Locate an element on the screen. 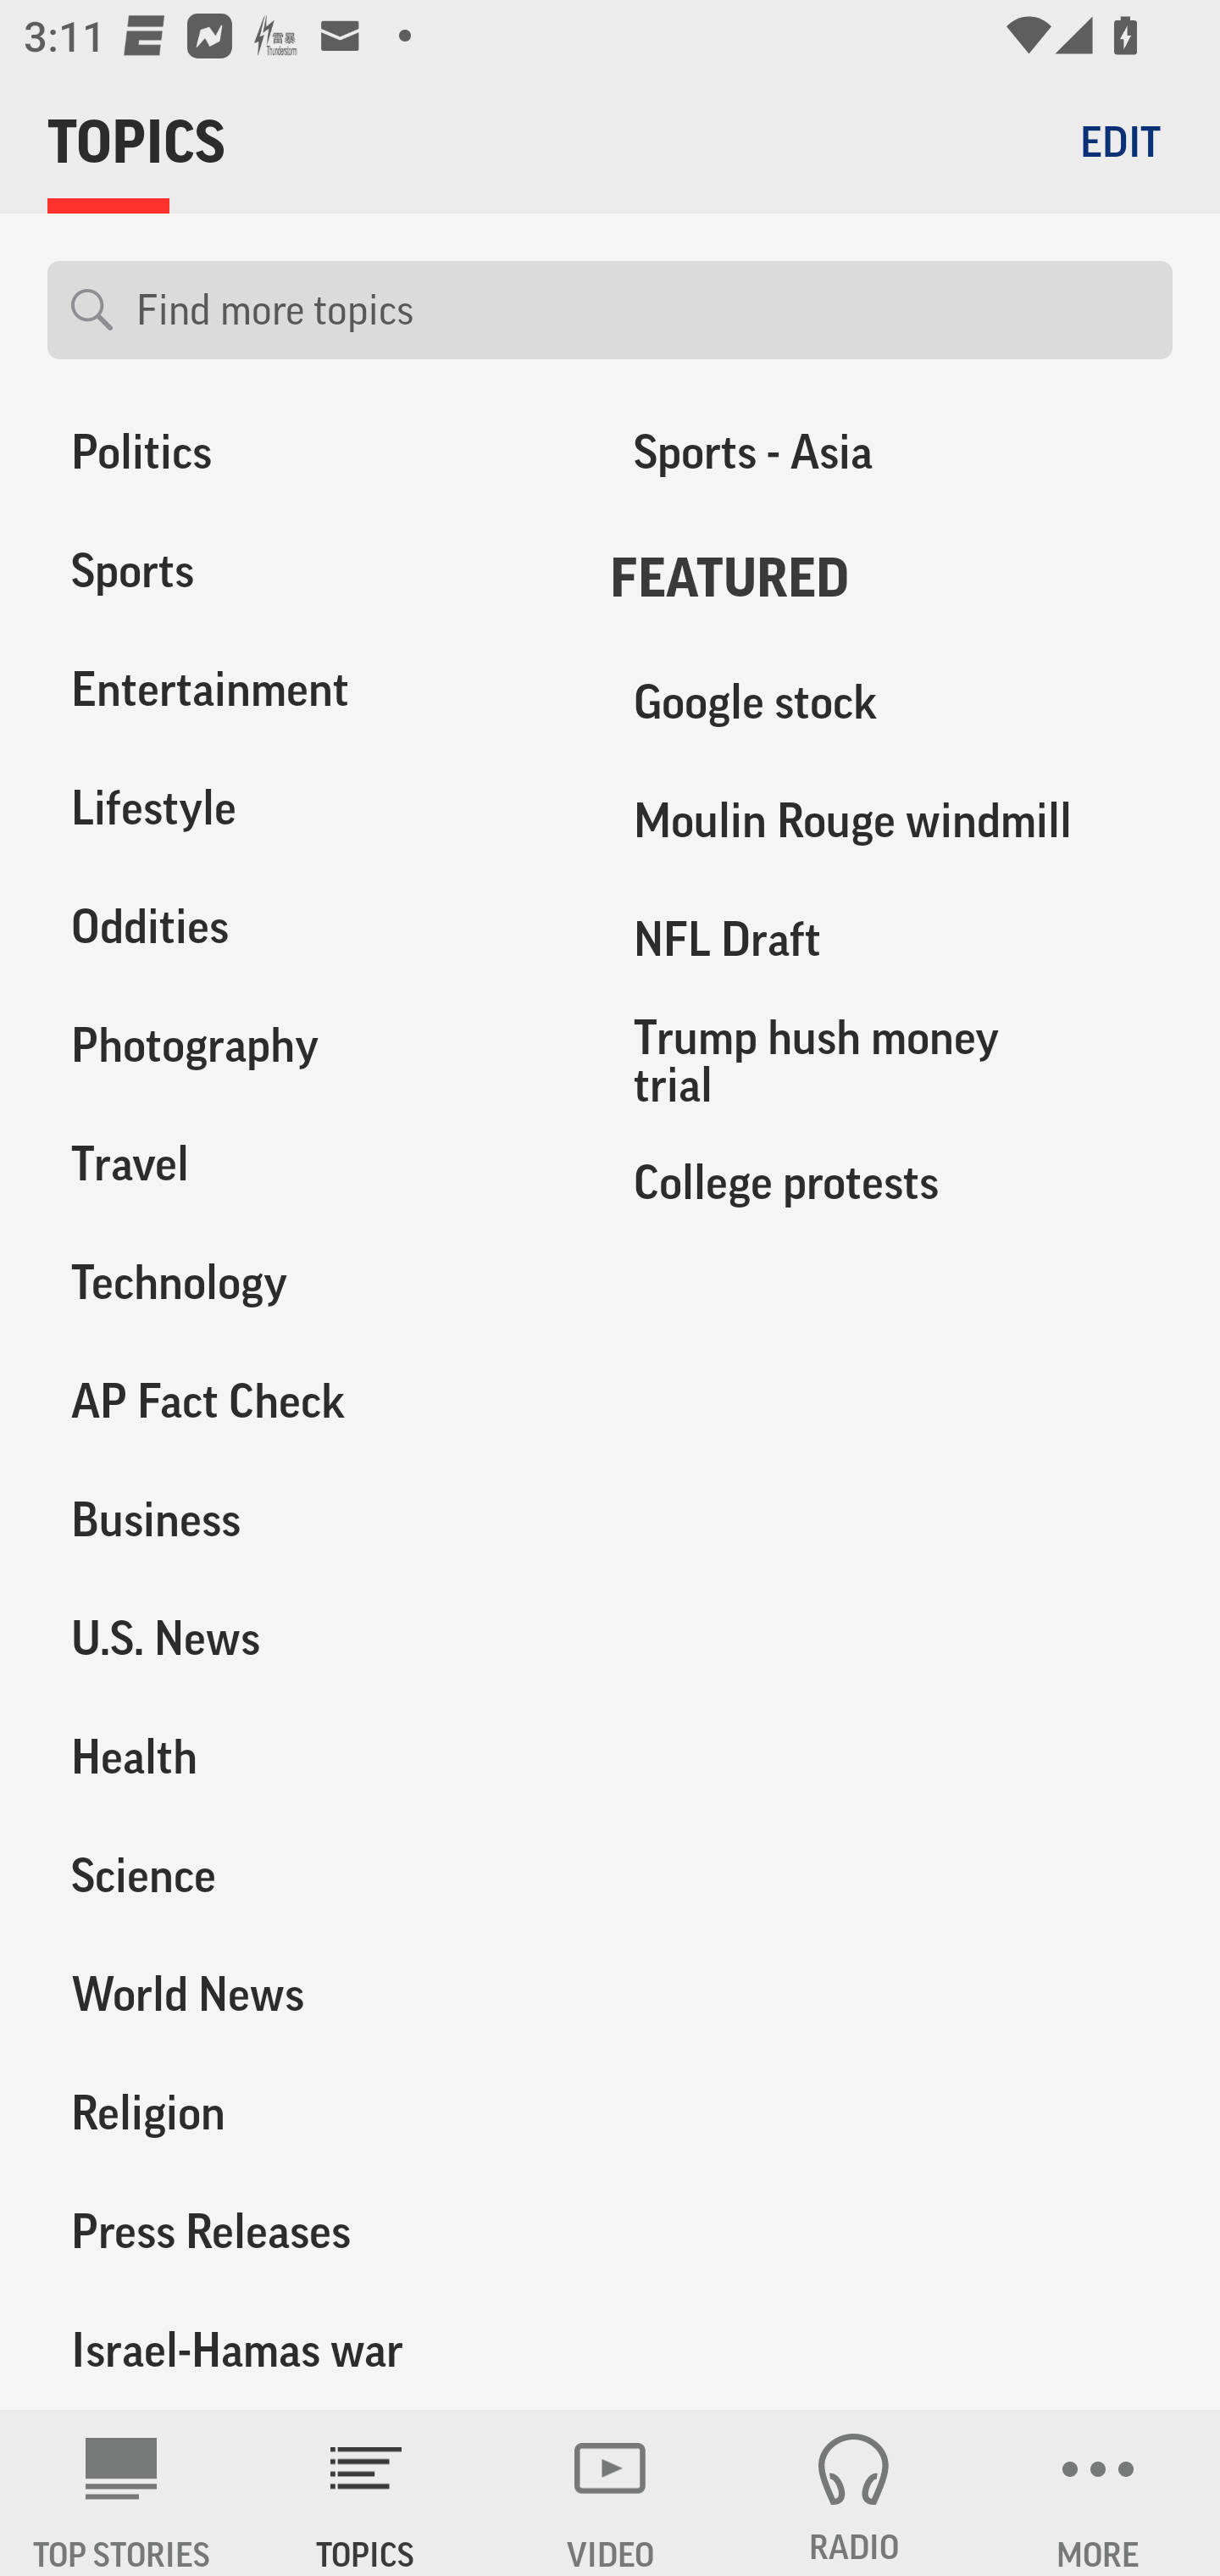 This screenshot has width=1220, height=2576. Israel-Hamas war is located at coordinates (305, 2351).